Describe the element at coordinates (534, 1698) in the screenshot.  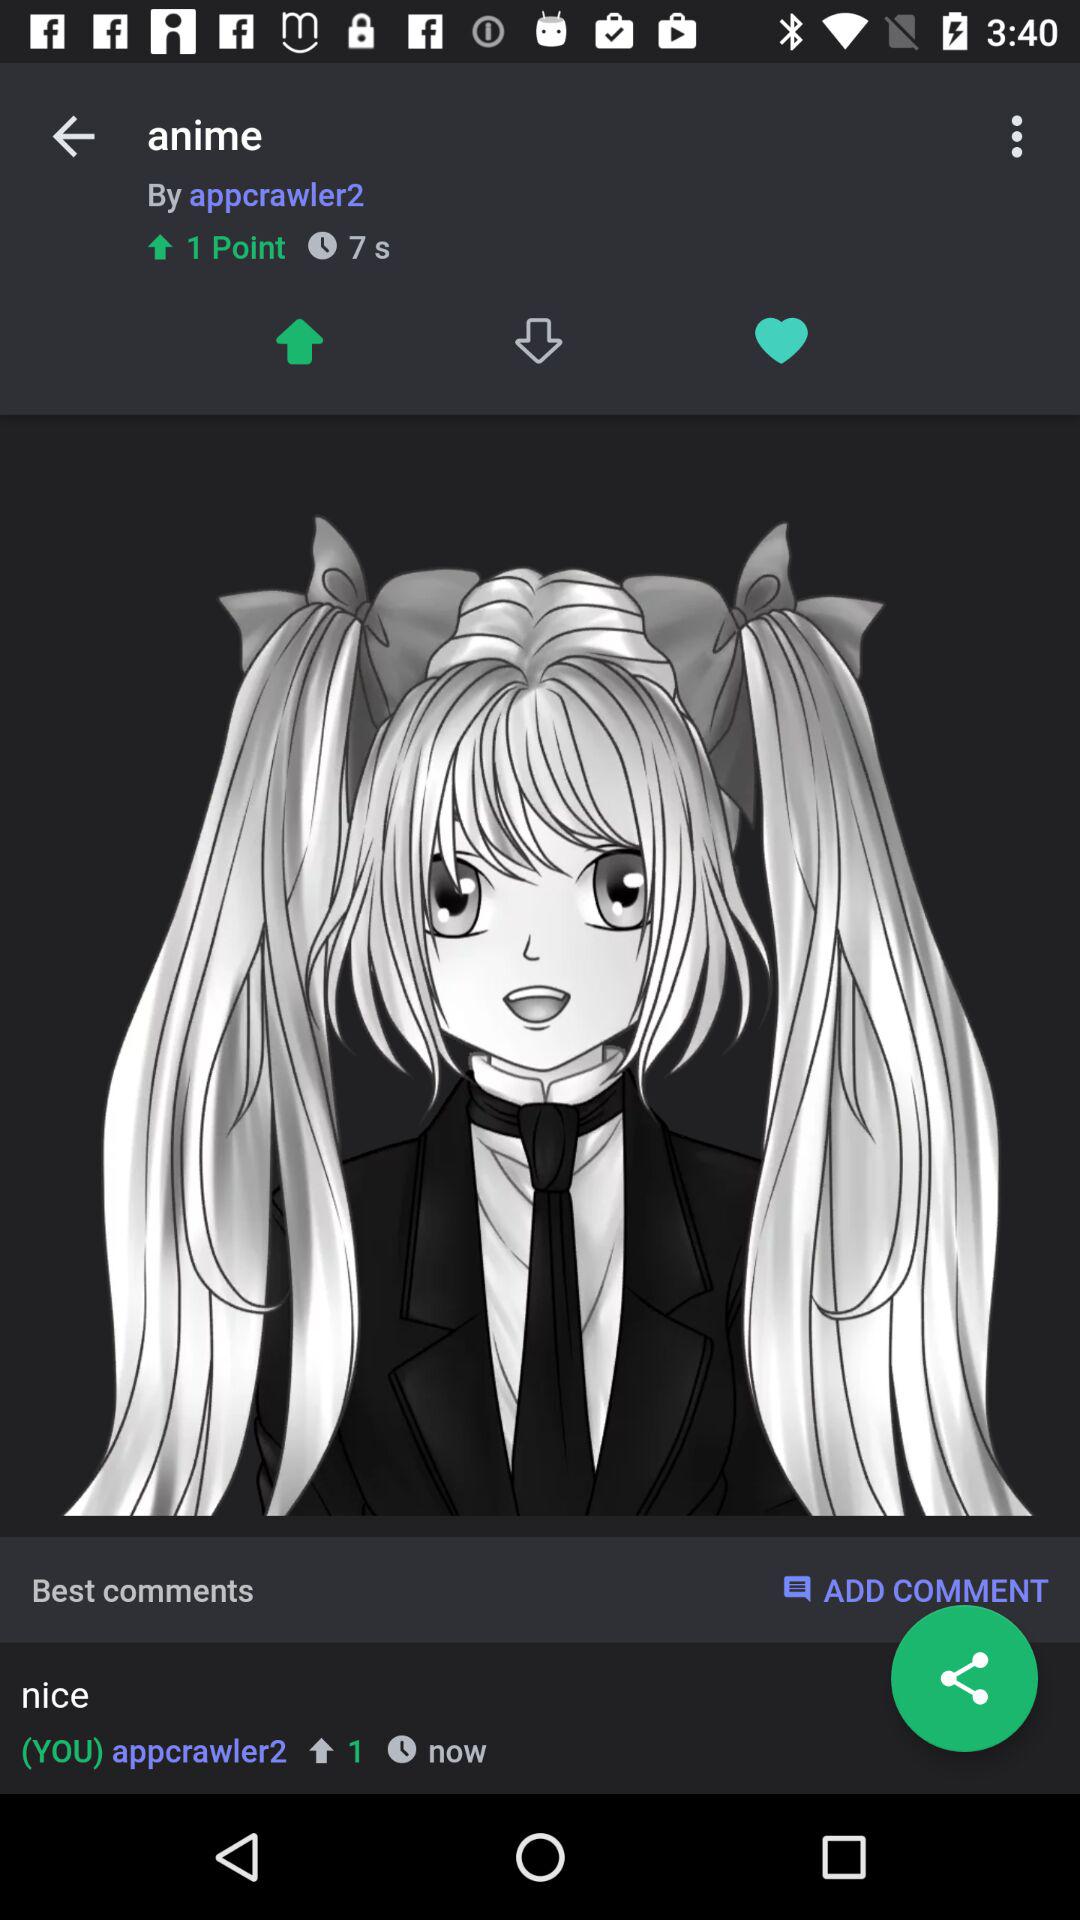
I see `launch icon below best comments` at that location.